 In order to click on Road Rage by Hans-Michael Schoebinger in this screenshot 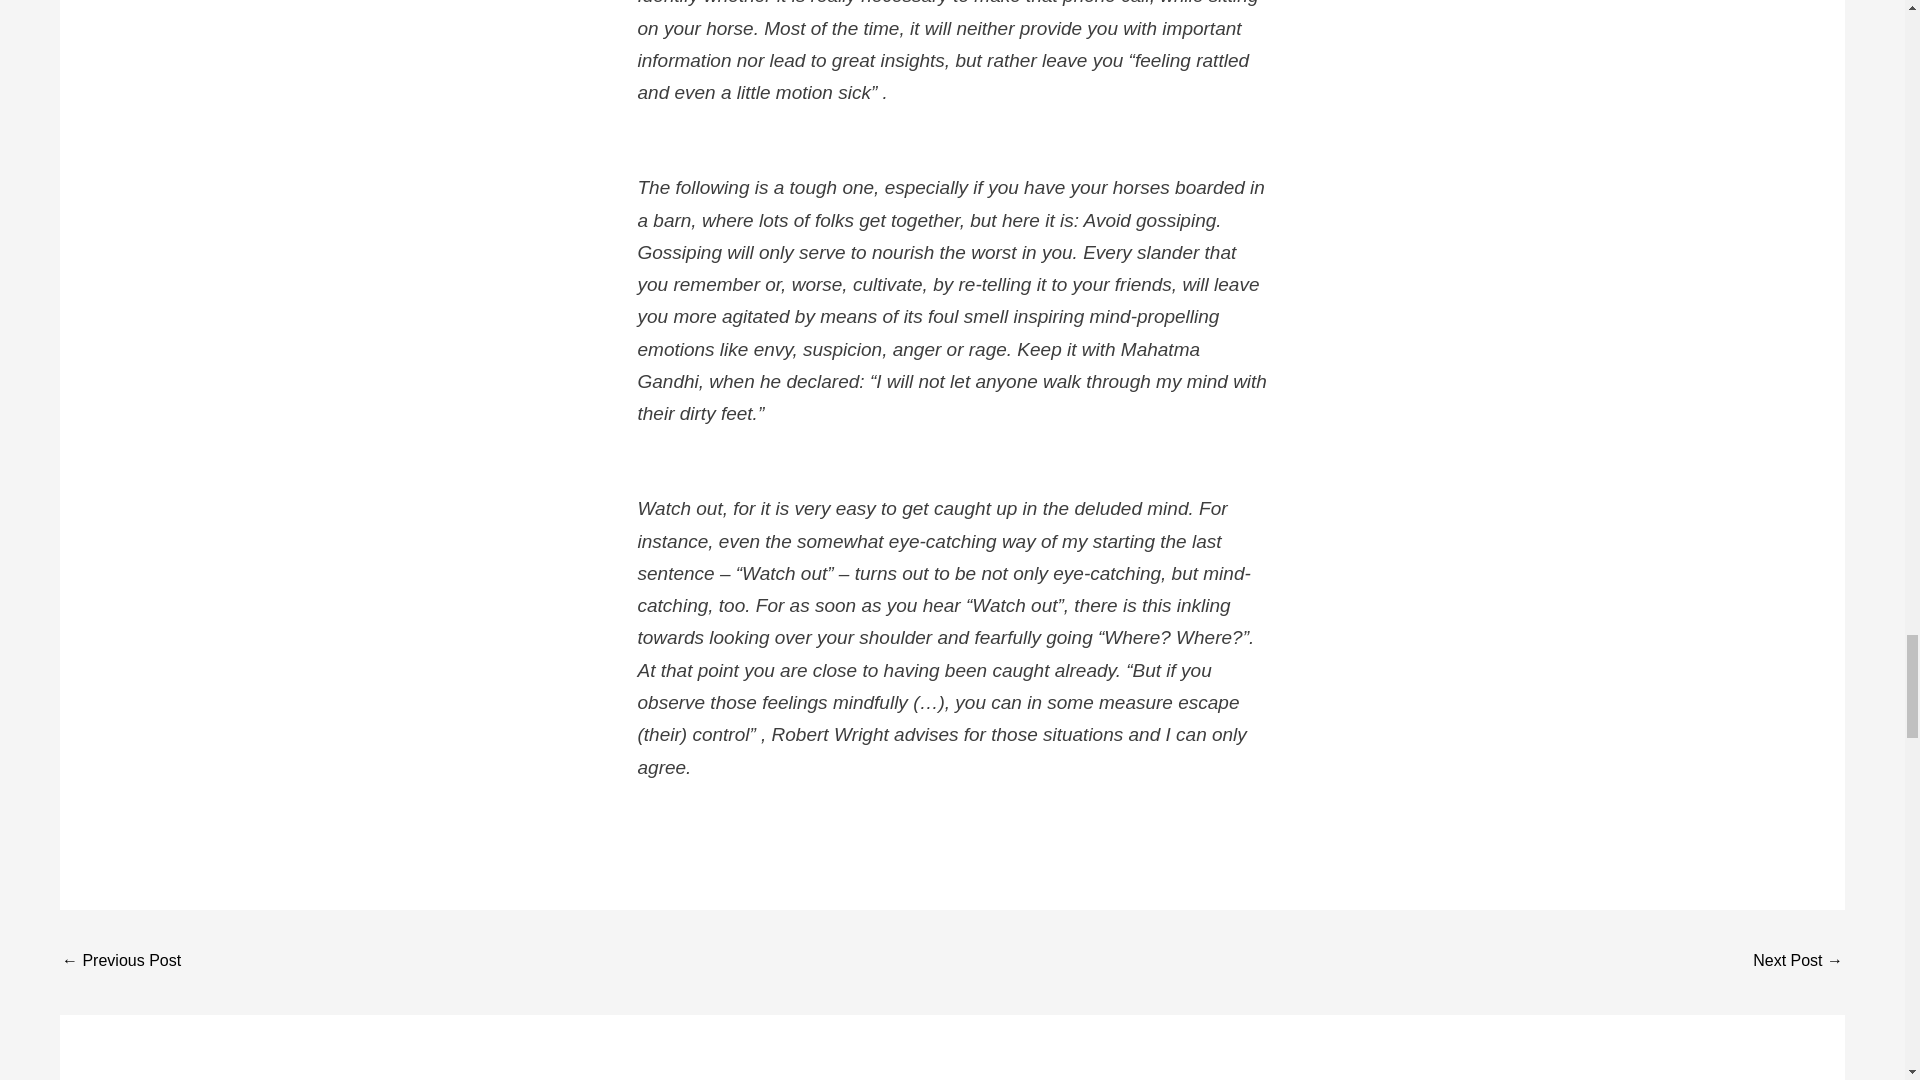, I will do `click(1798, 962)`.